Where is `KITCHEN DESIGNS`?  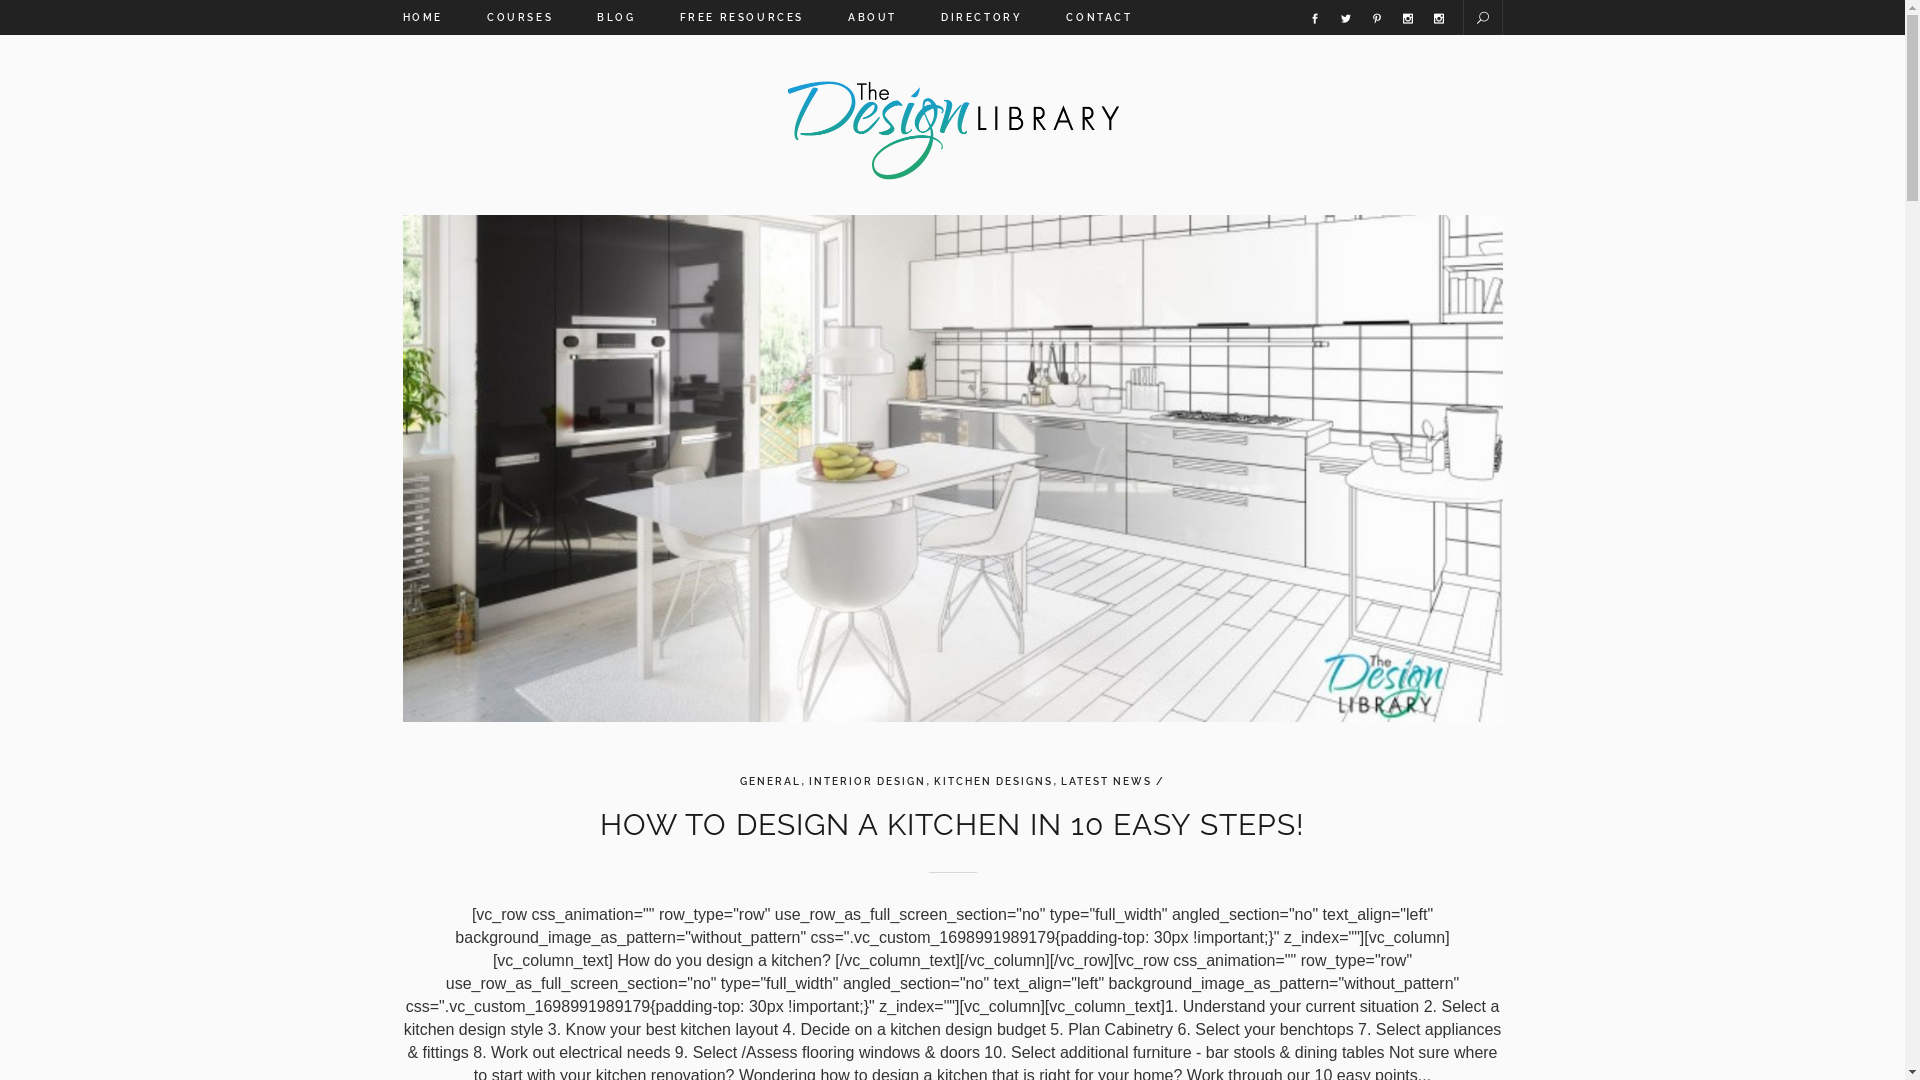 KITCHEN DESIGNS is located at coordinates (994, 782).